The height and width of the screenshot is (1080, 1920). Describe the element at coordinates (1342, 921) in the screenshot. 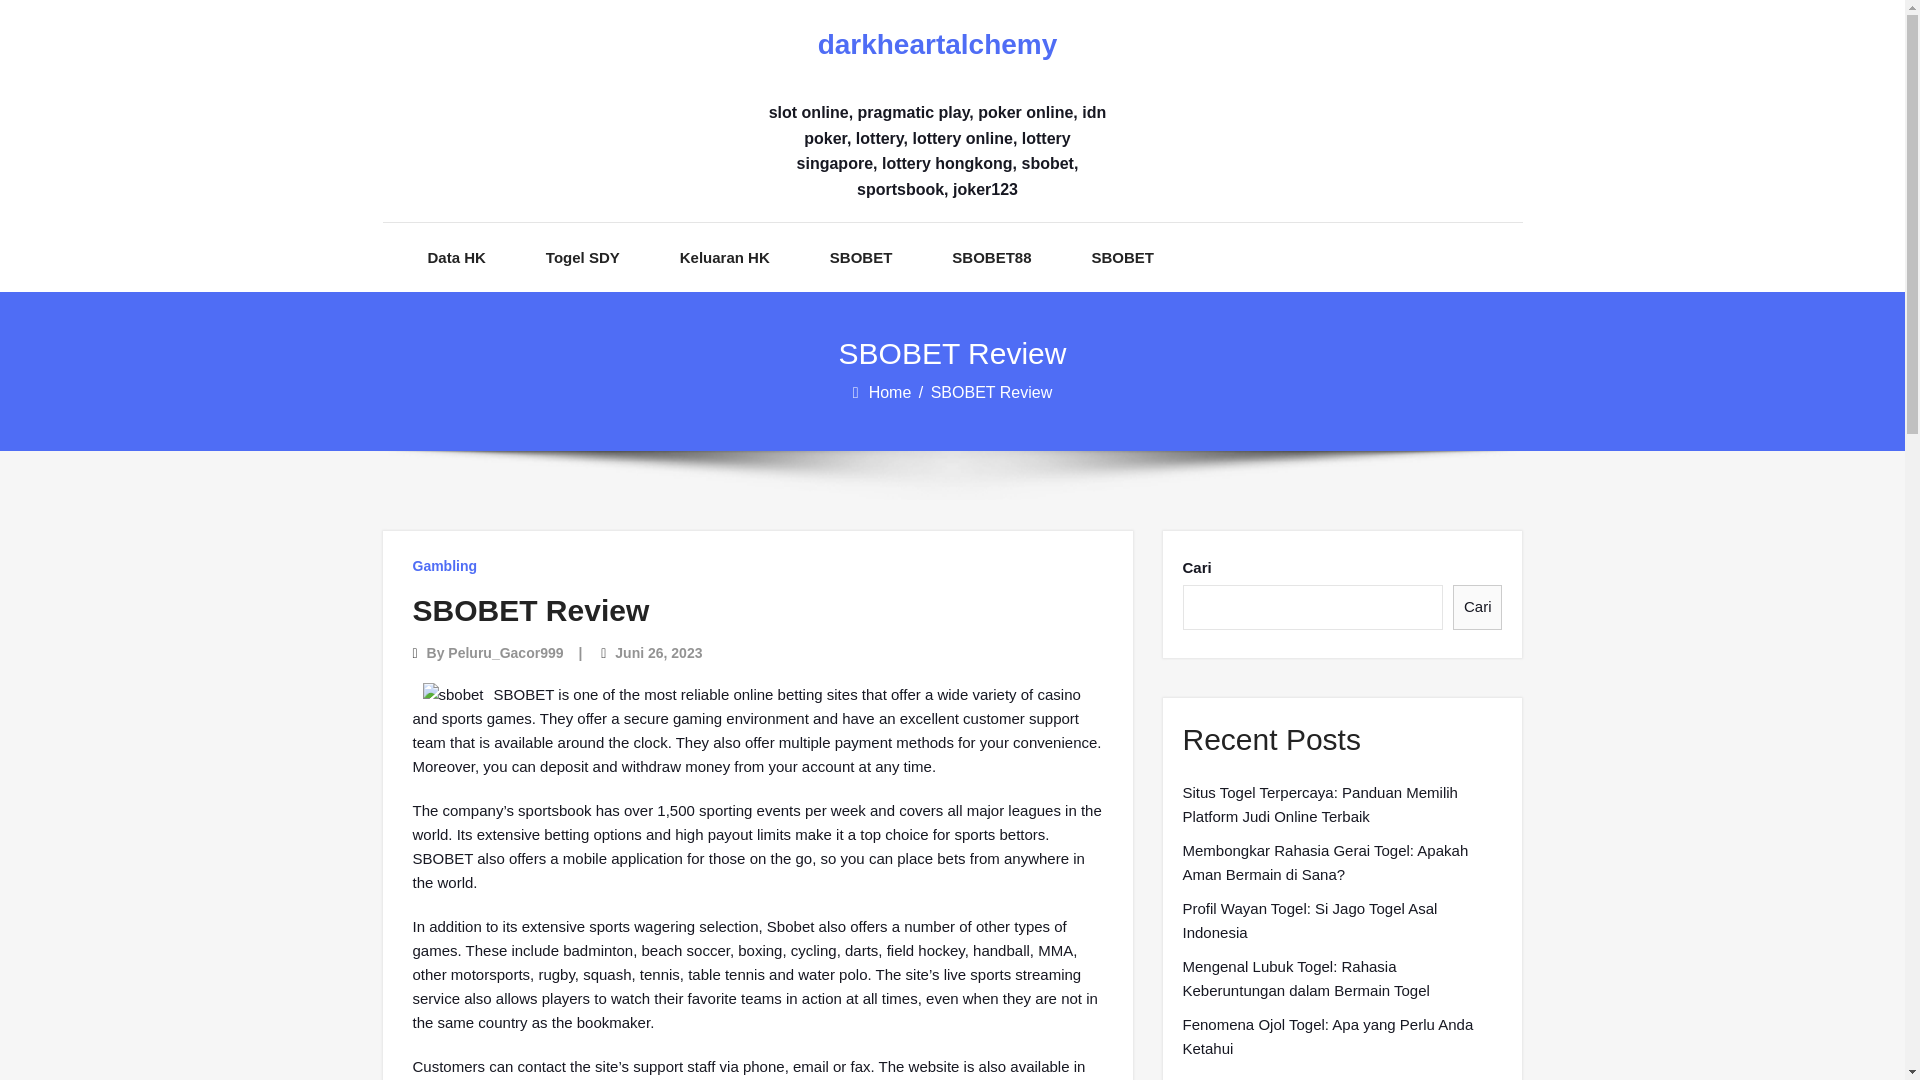

I see `Profil Wayan Togel: Si Jago Togel Asal Indonesia` at that location.